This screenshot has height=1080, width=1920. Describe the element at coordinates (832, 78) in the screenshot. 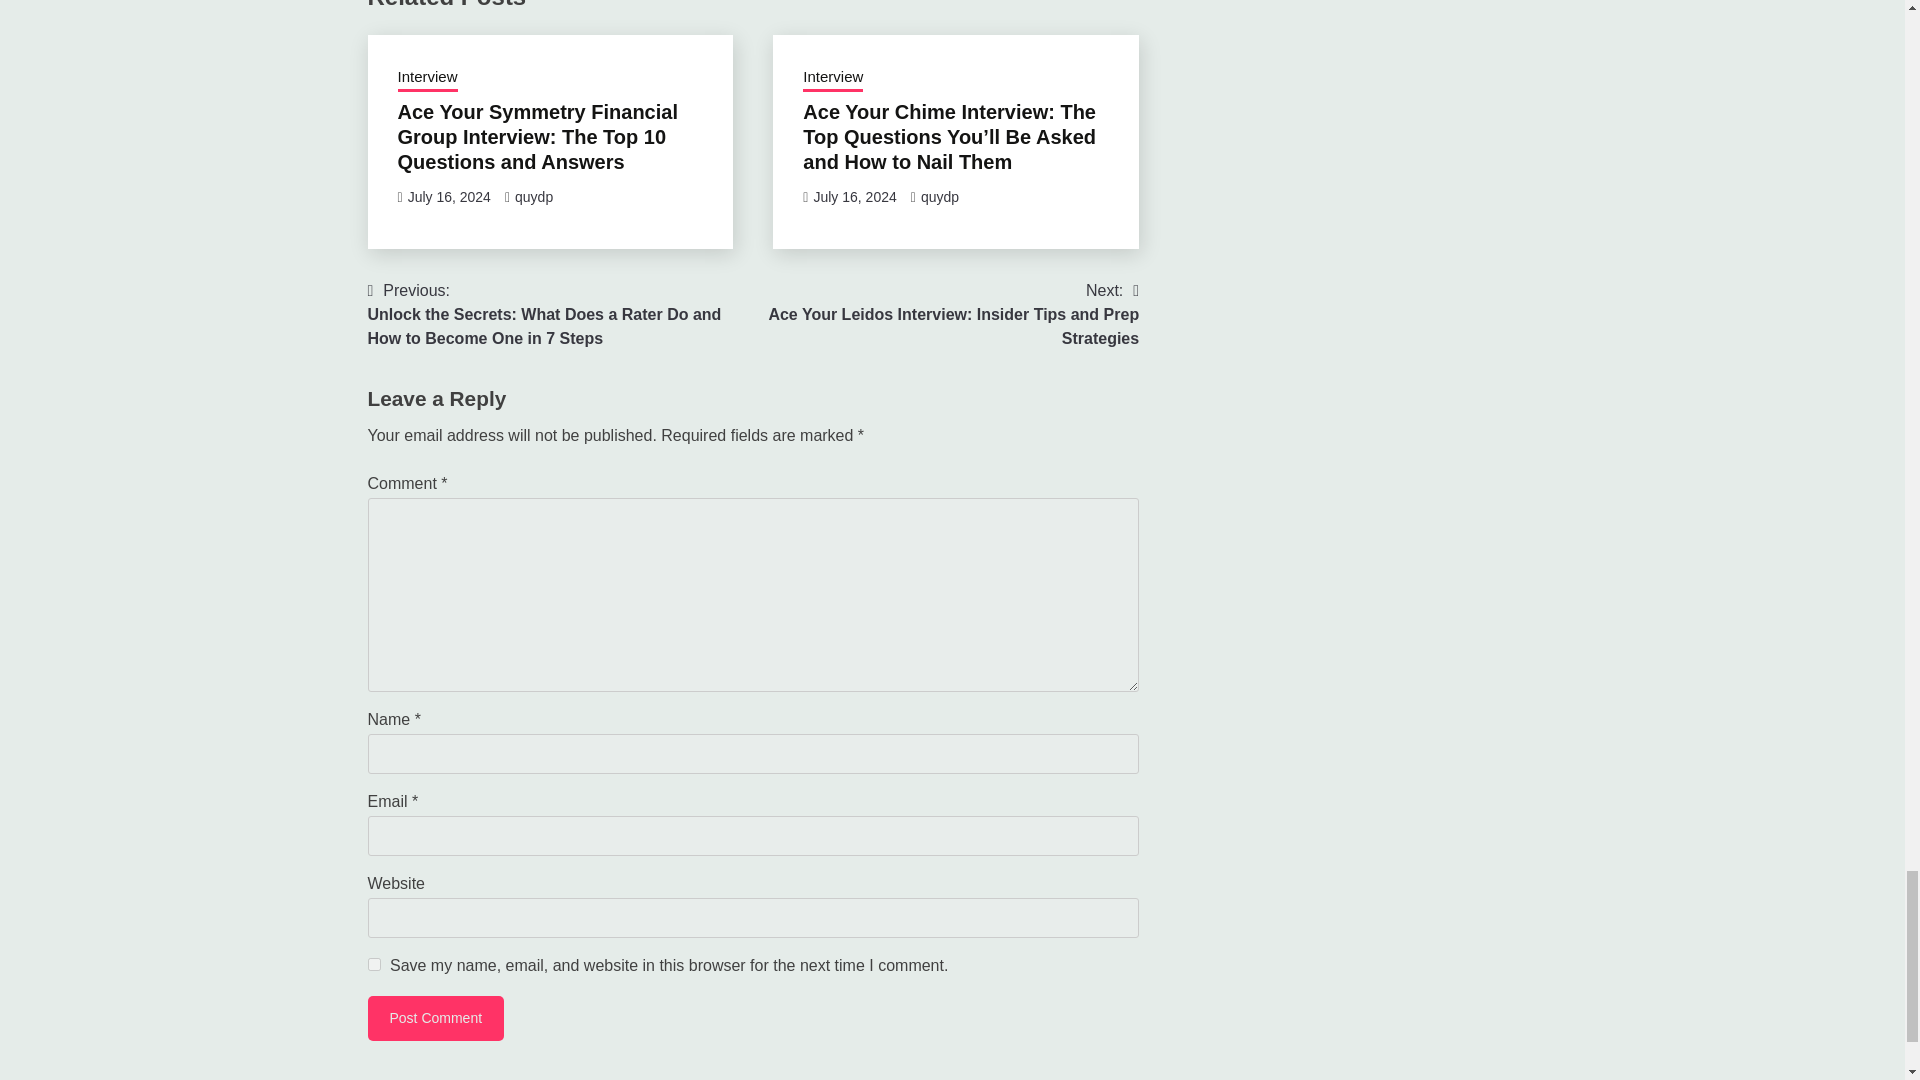

I see `Interview` at that location.